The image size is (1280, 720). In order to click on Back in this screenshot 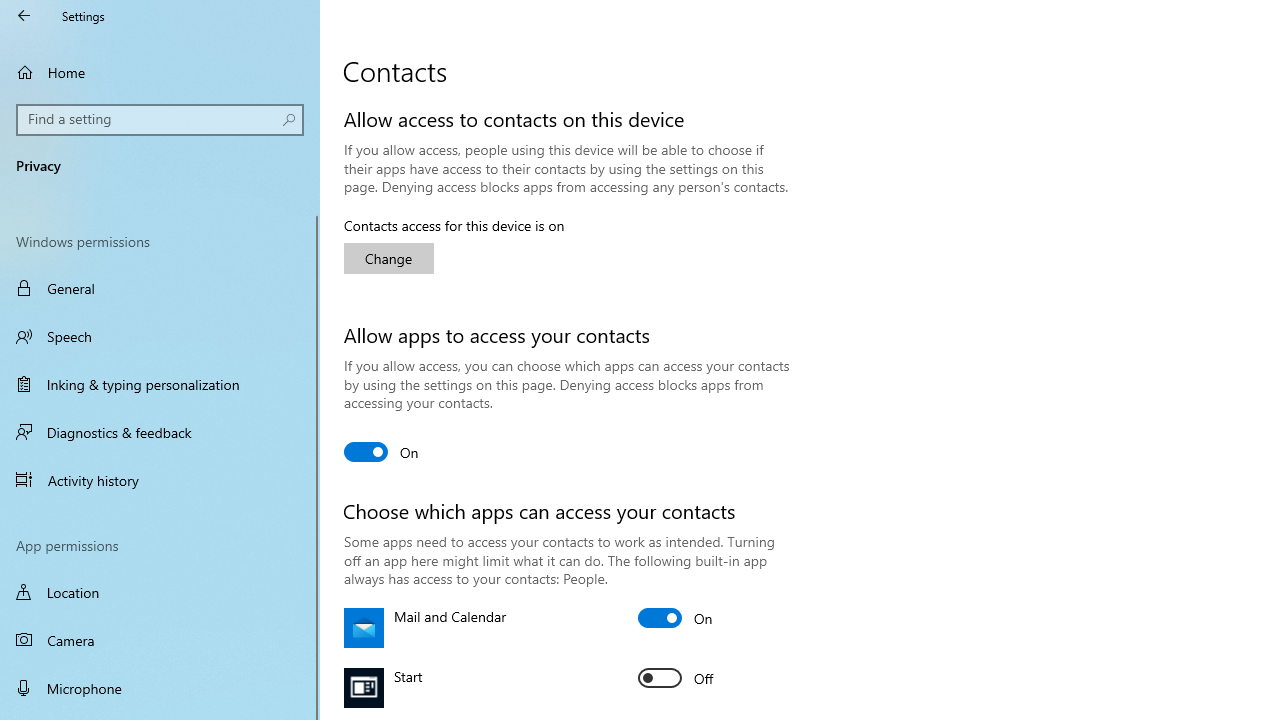, I will do `click(24, 16)`.